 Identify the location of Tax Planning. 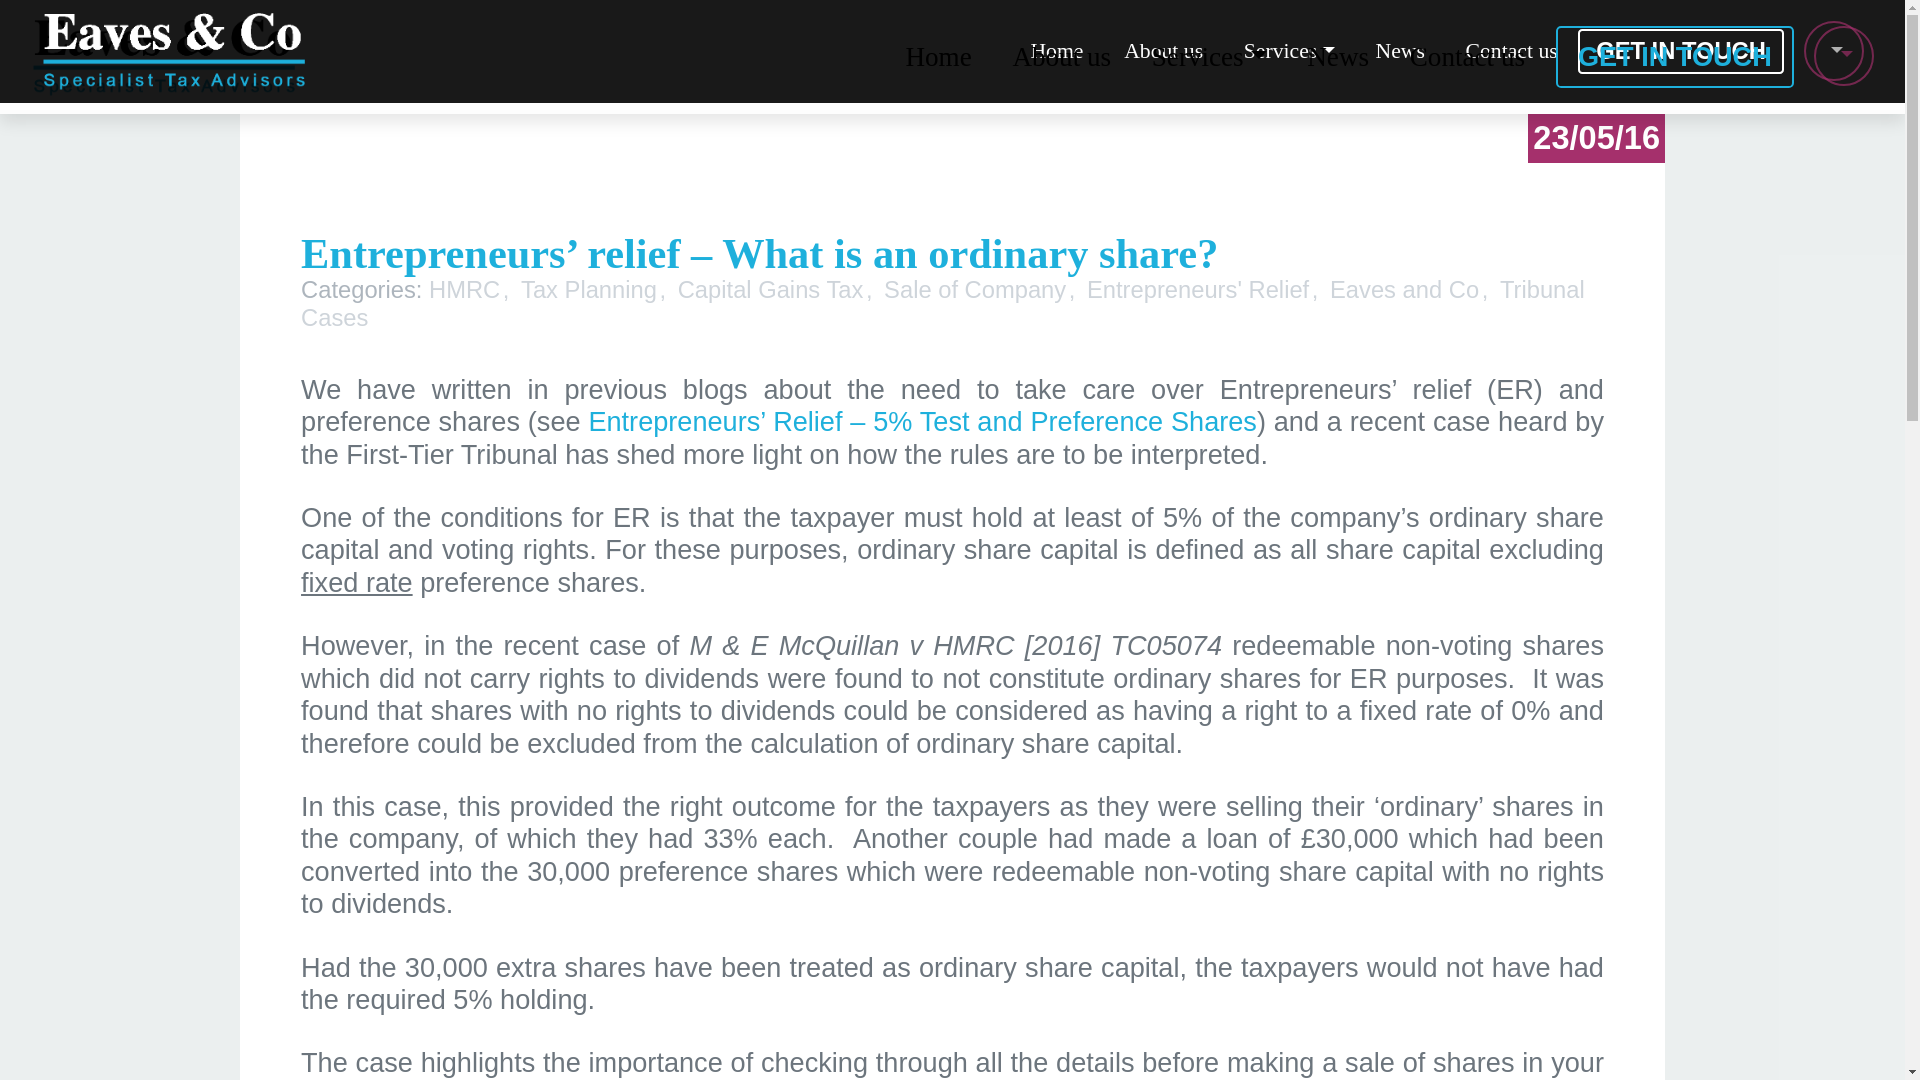
(598, 290).